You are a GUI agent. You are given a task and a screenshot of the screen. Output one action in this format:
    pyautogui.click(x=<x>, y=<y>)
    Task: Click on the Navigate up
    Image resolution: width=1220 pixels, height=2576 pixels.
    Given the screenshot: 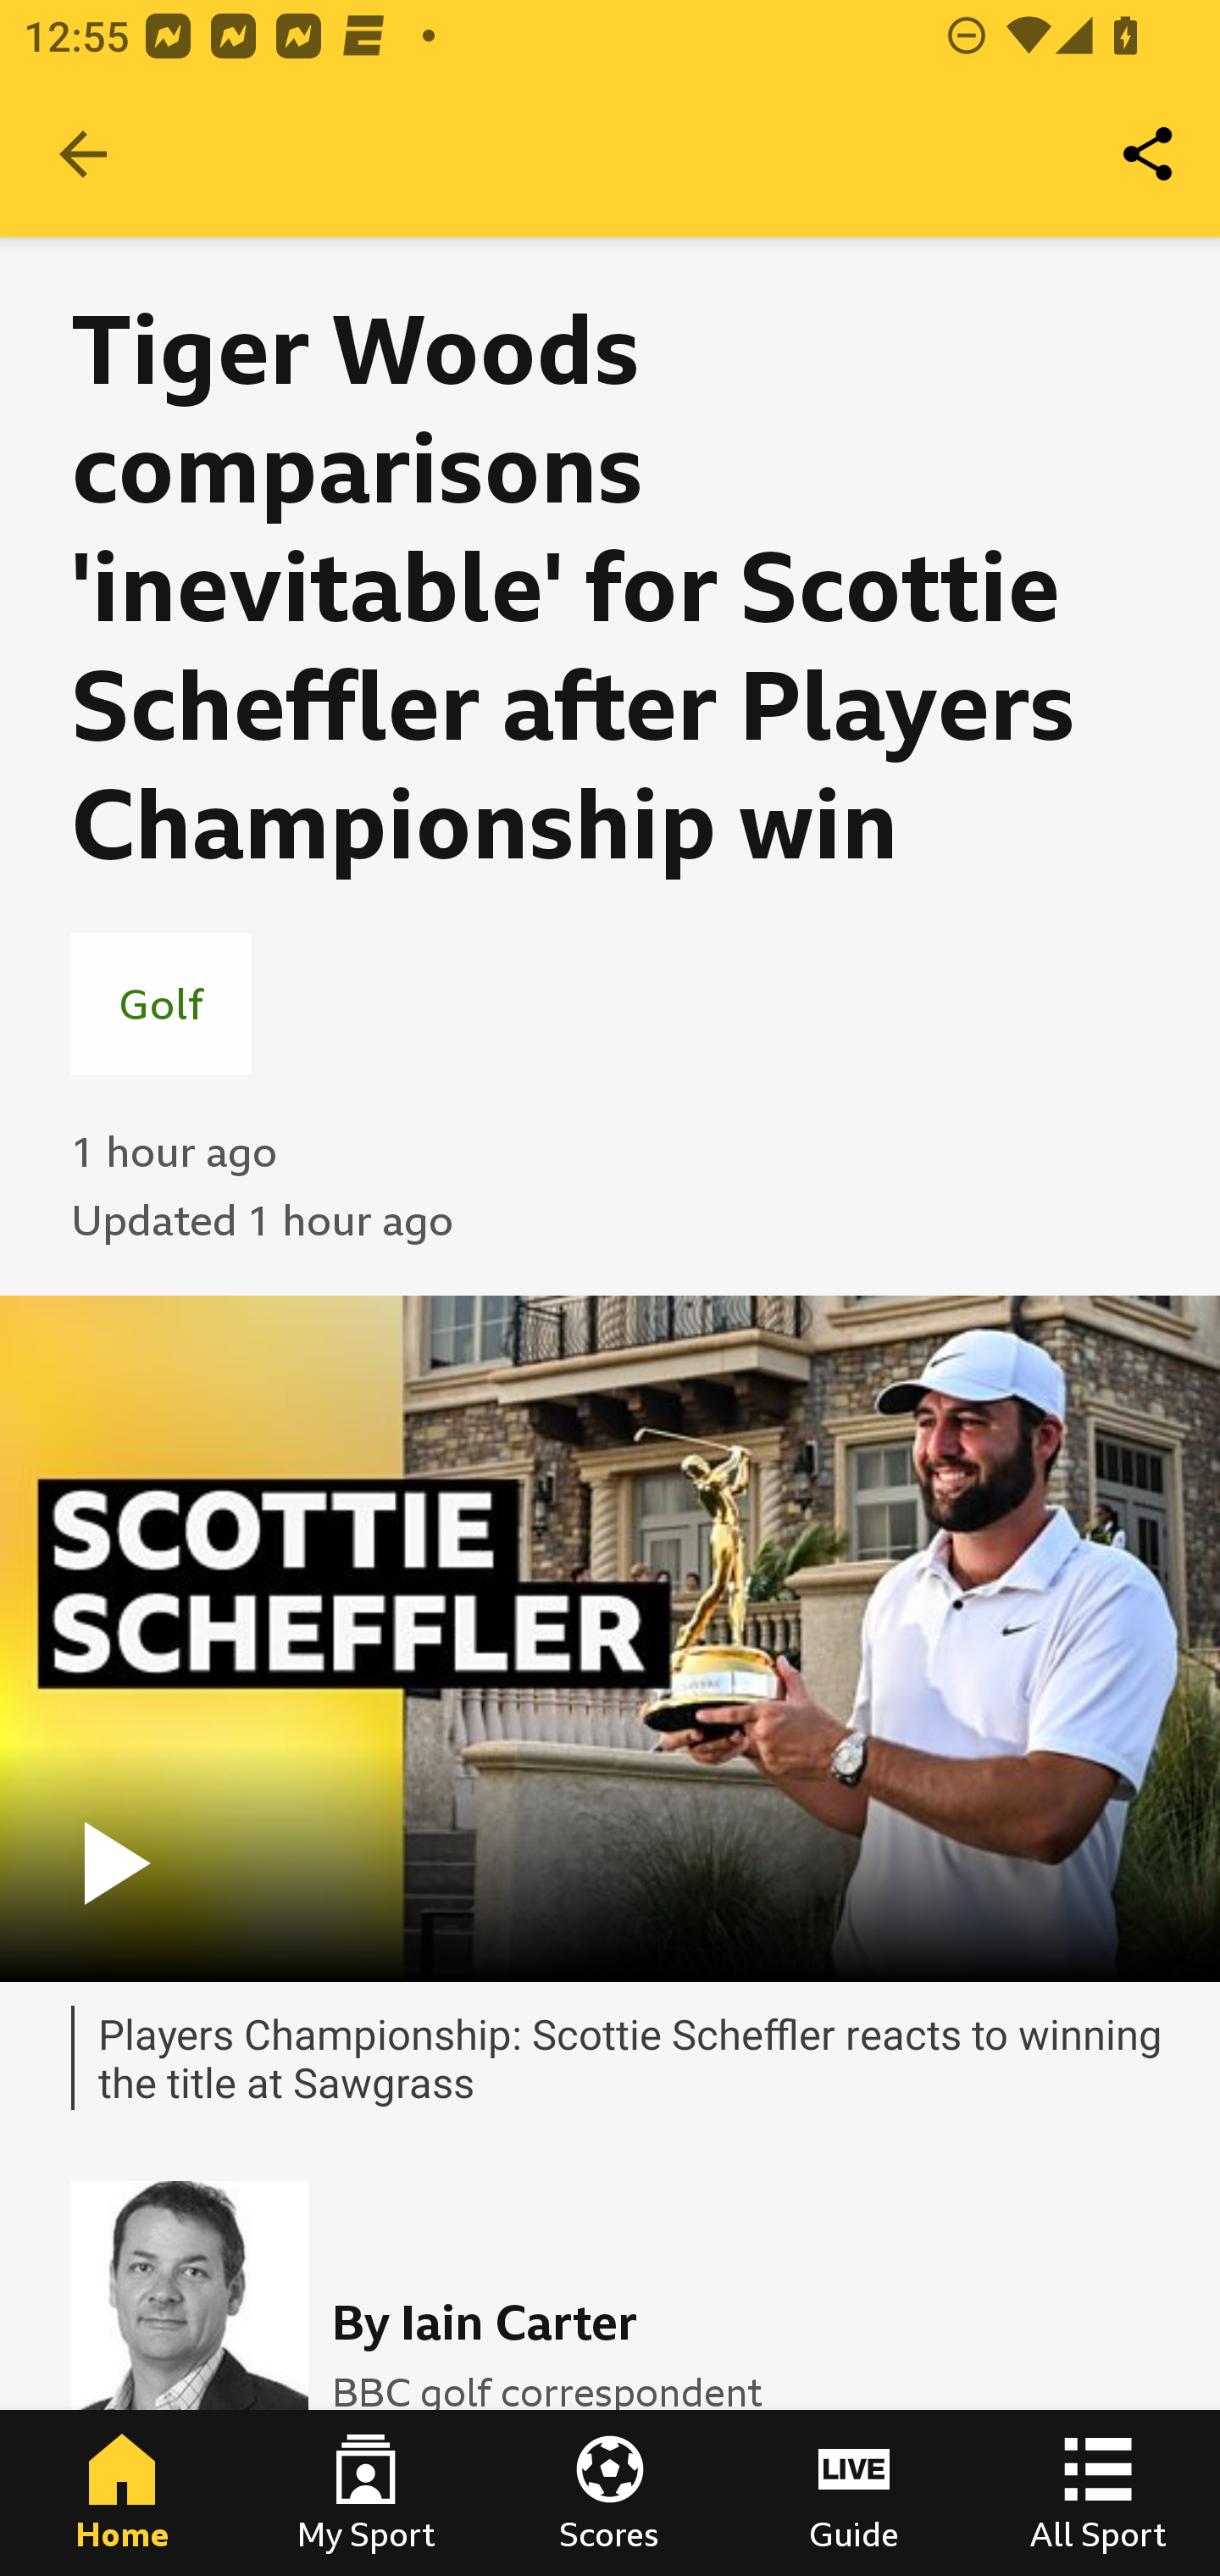 What is the action you would take?
    pyautogui.click(x=83, y=154)
    